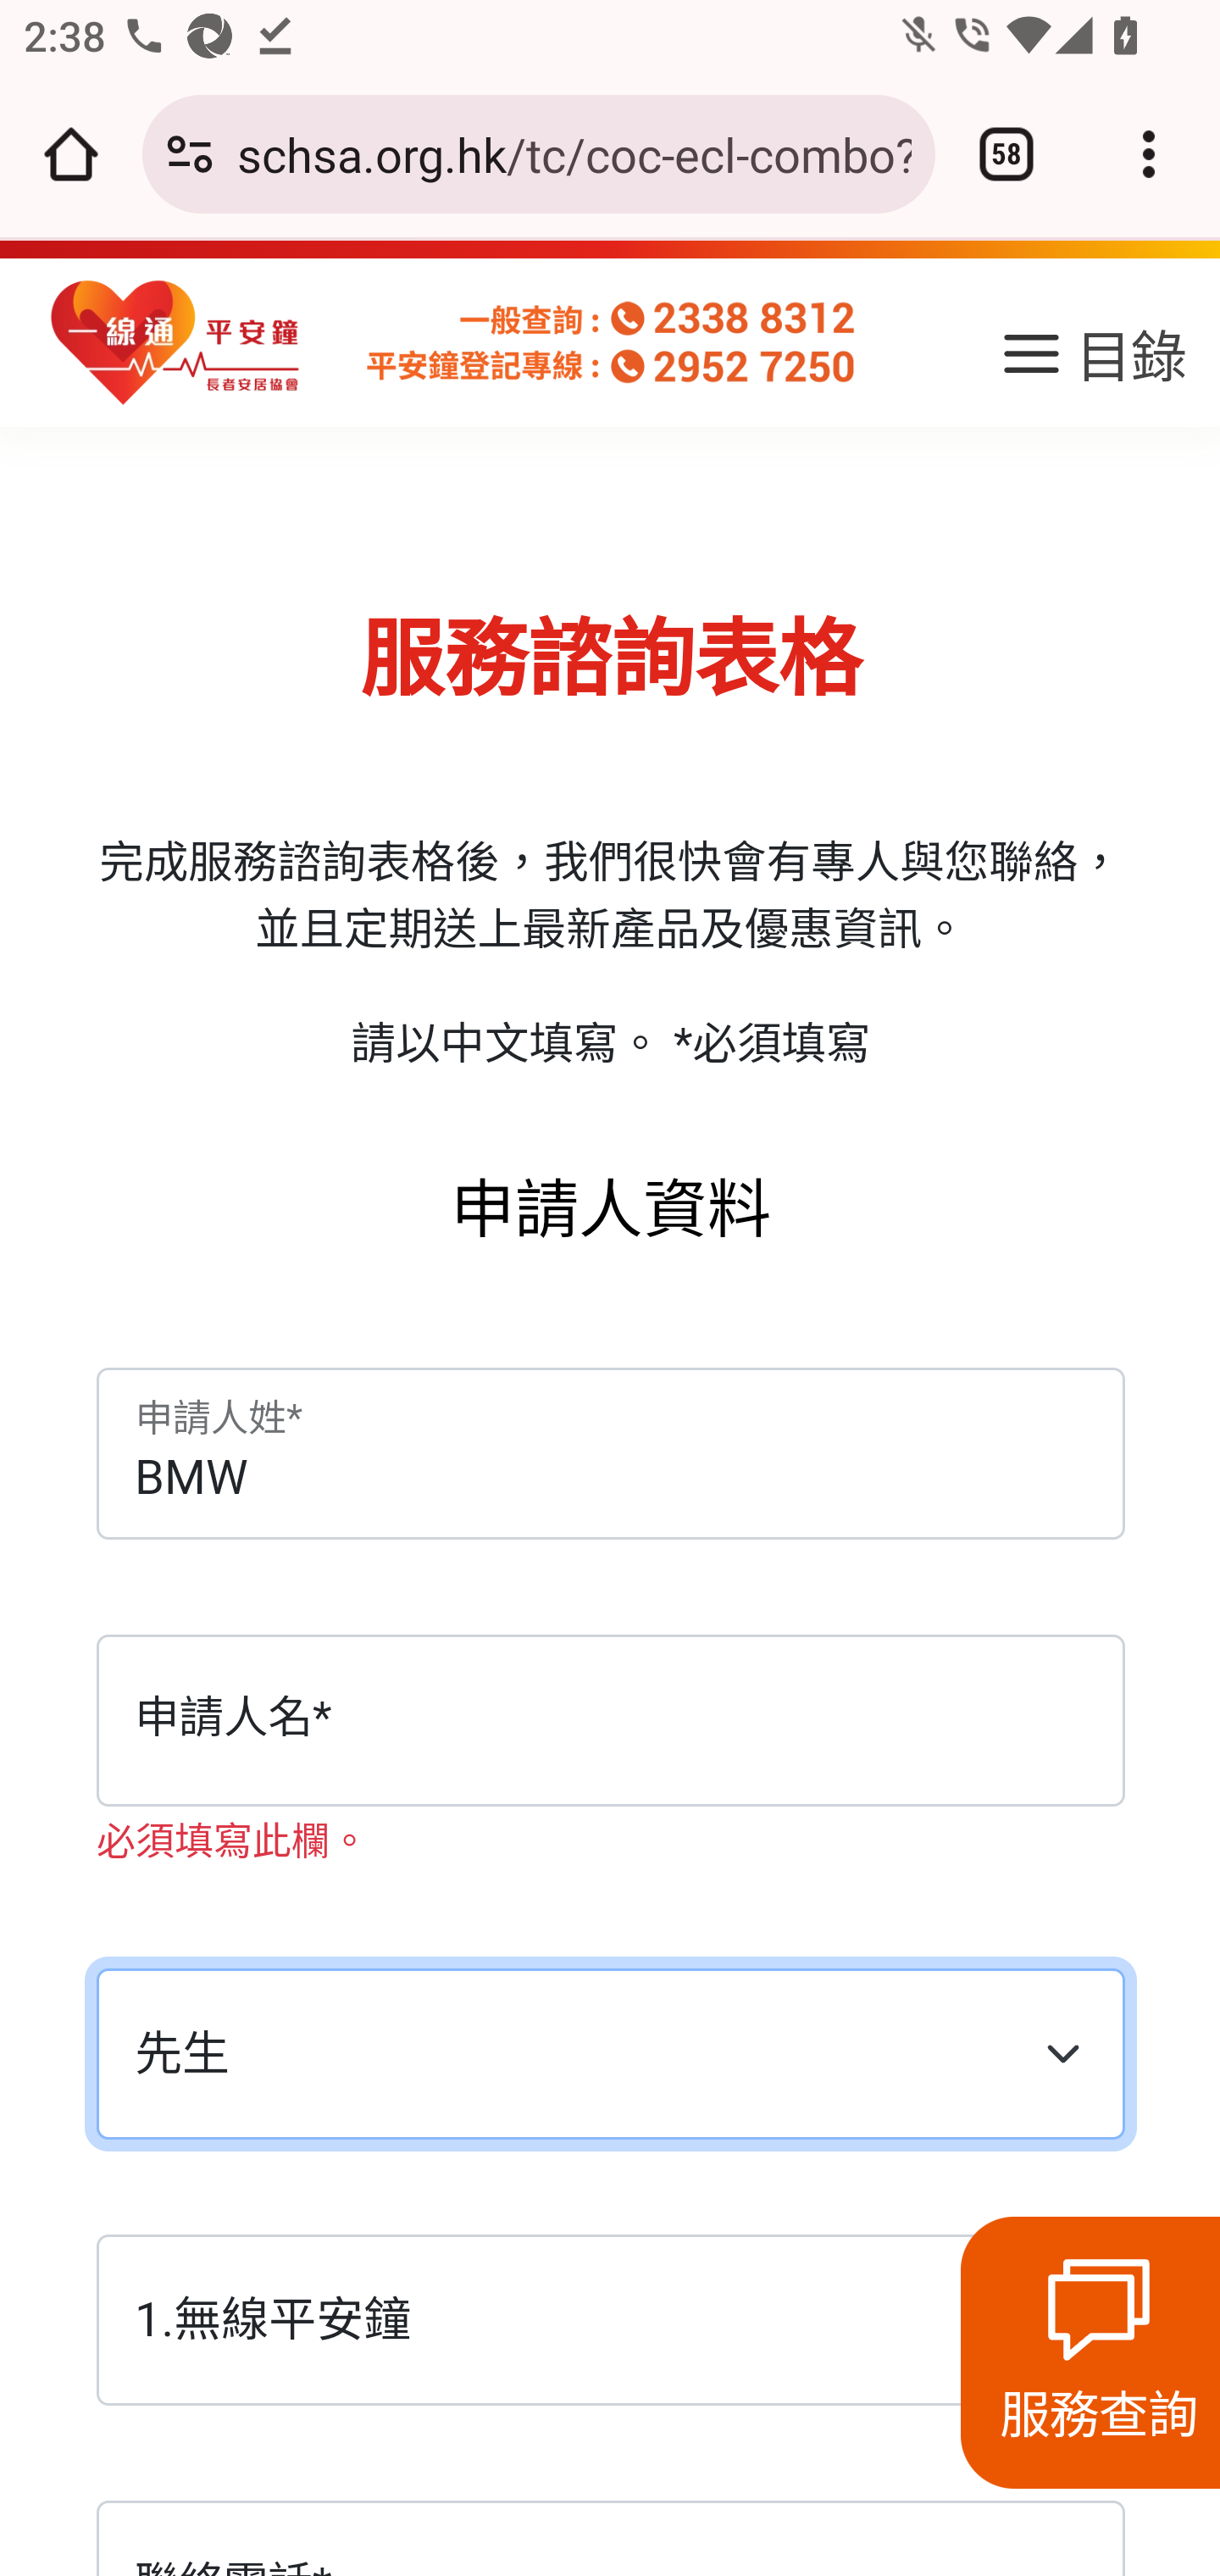  Describe the element at coordinates (190, 154) in the screenshot. I see `Connection is secure` at that location.